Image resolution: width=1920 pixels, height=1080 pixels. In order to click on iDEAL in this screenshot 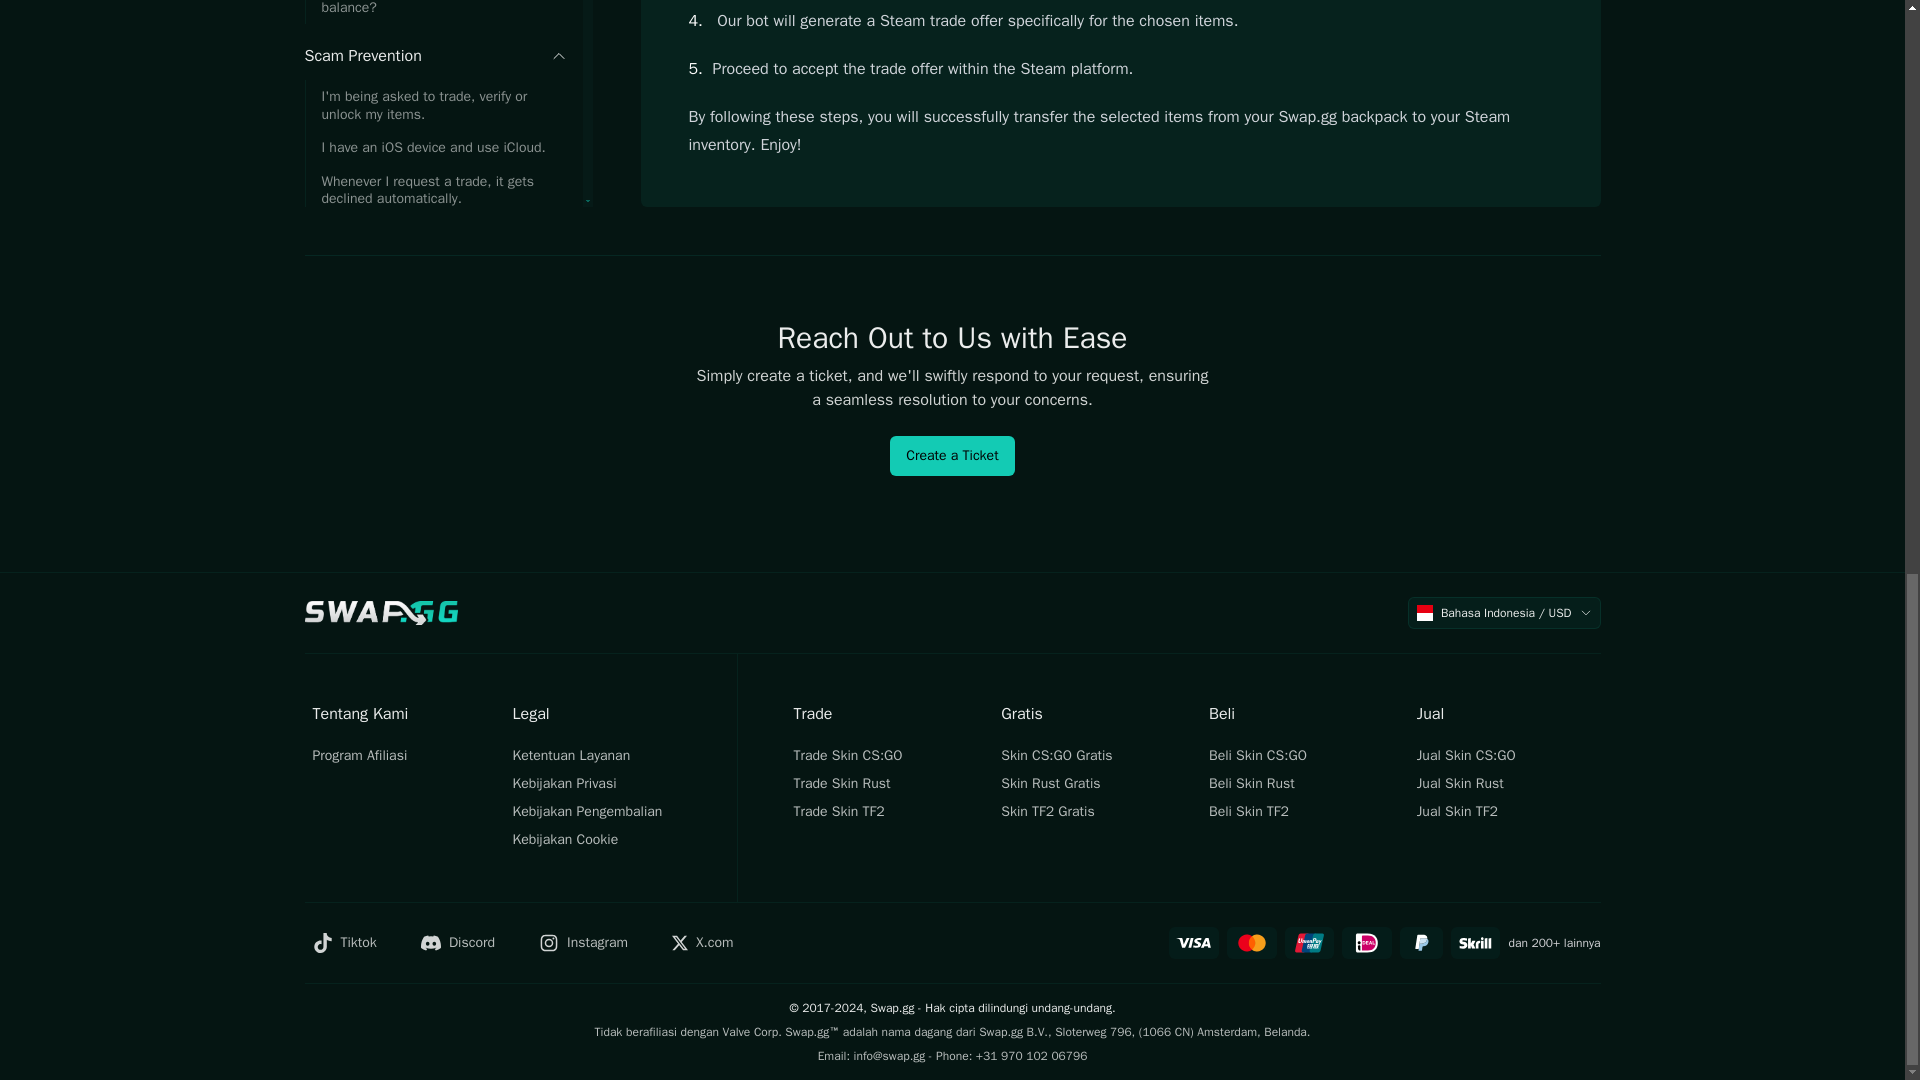, I will do `click(1367, 942)`.